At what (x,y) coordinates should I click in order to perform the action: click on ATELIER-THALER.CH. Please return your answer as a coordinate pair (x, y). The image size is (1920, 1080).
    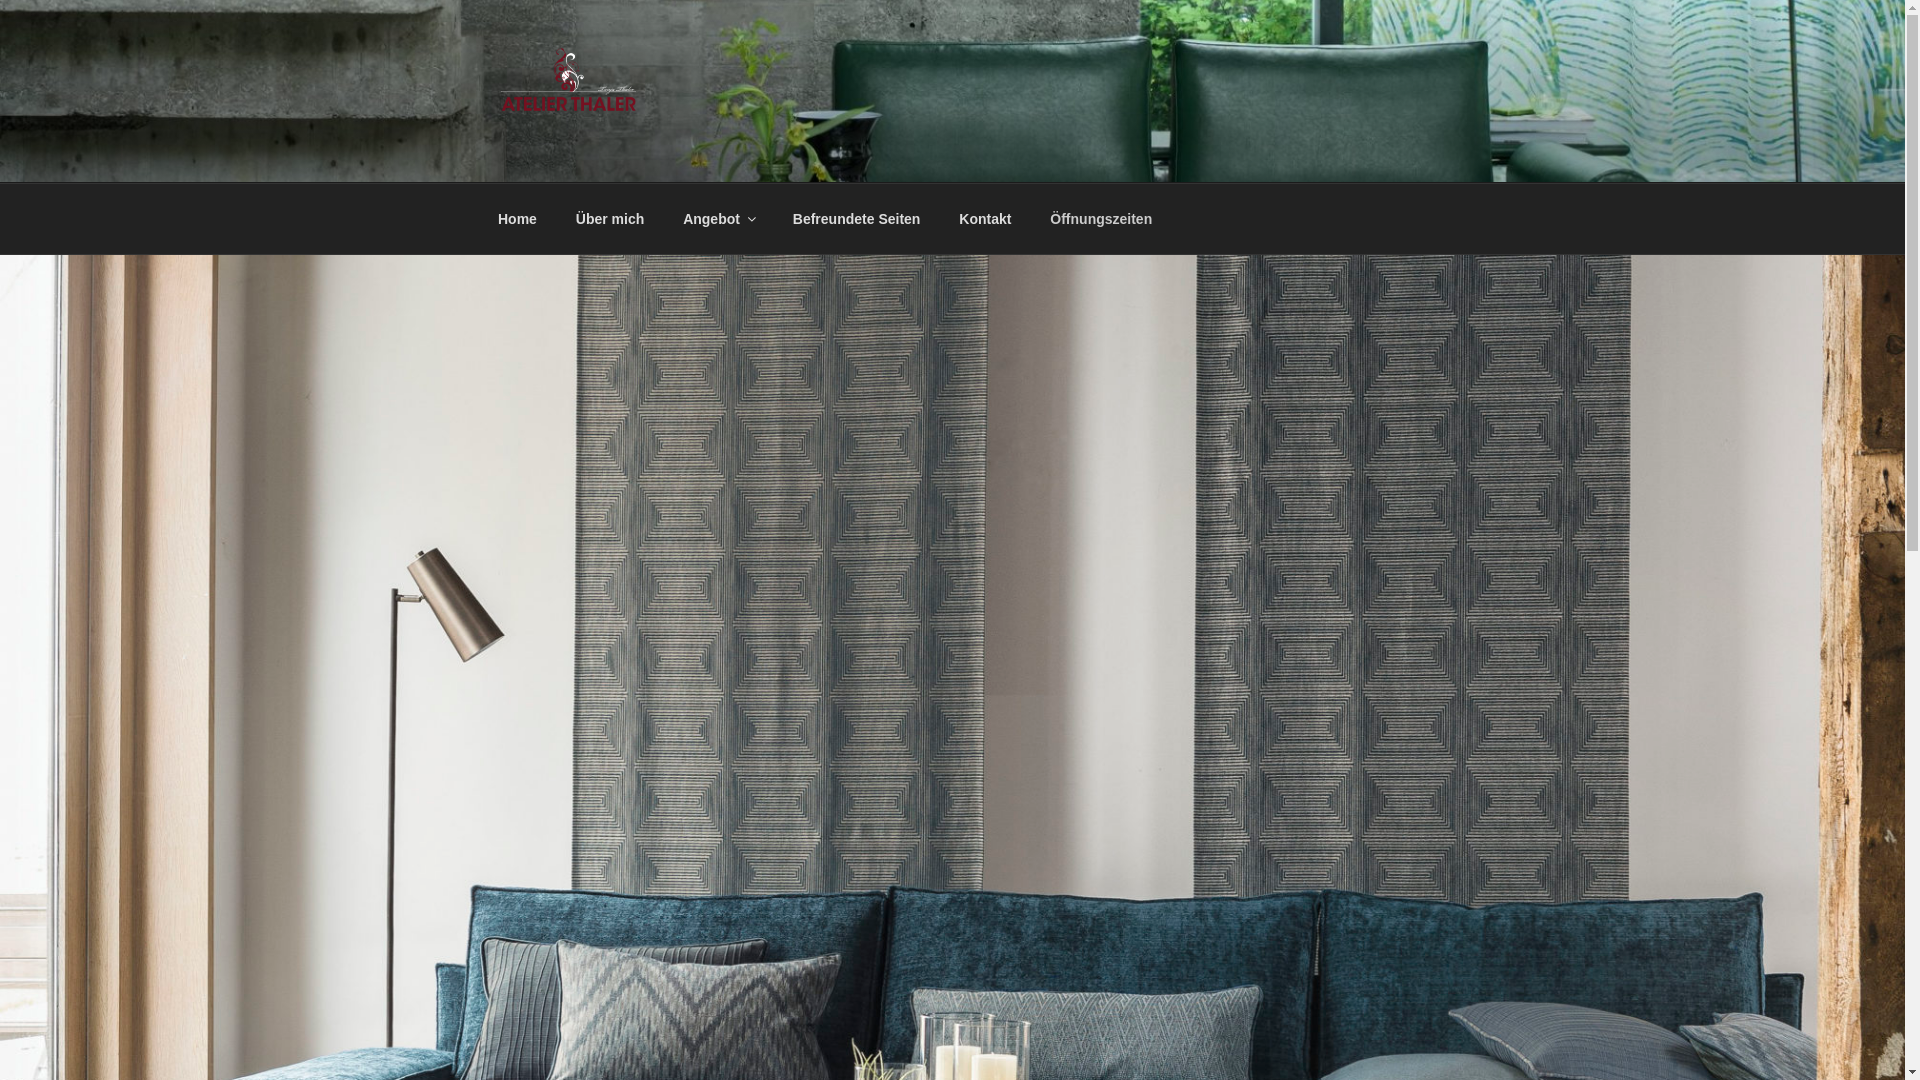
    Looking at the image, I should click on (710, 158).